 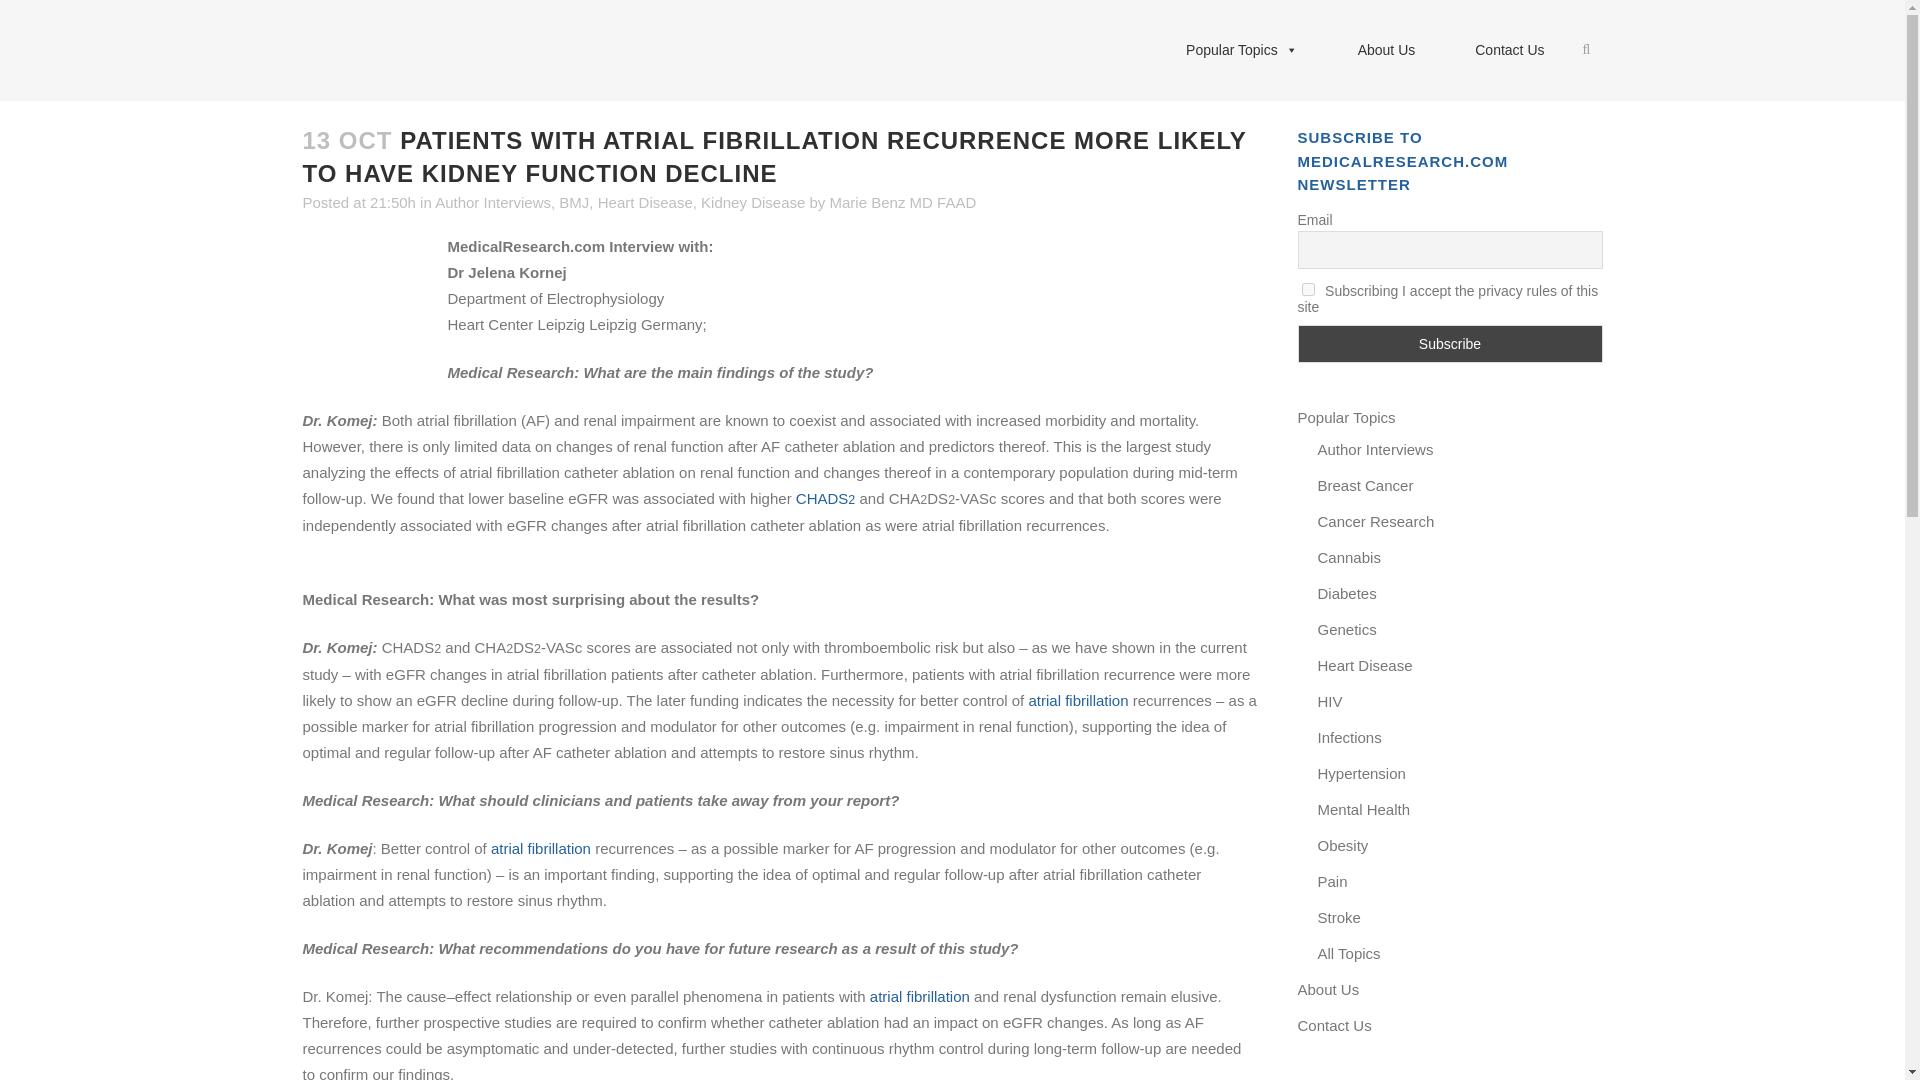 I want to click on Subscribe, so click(x=1450, y=344).